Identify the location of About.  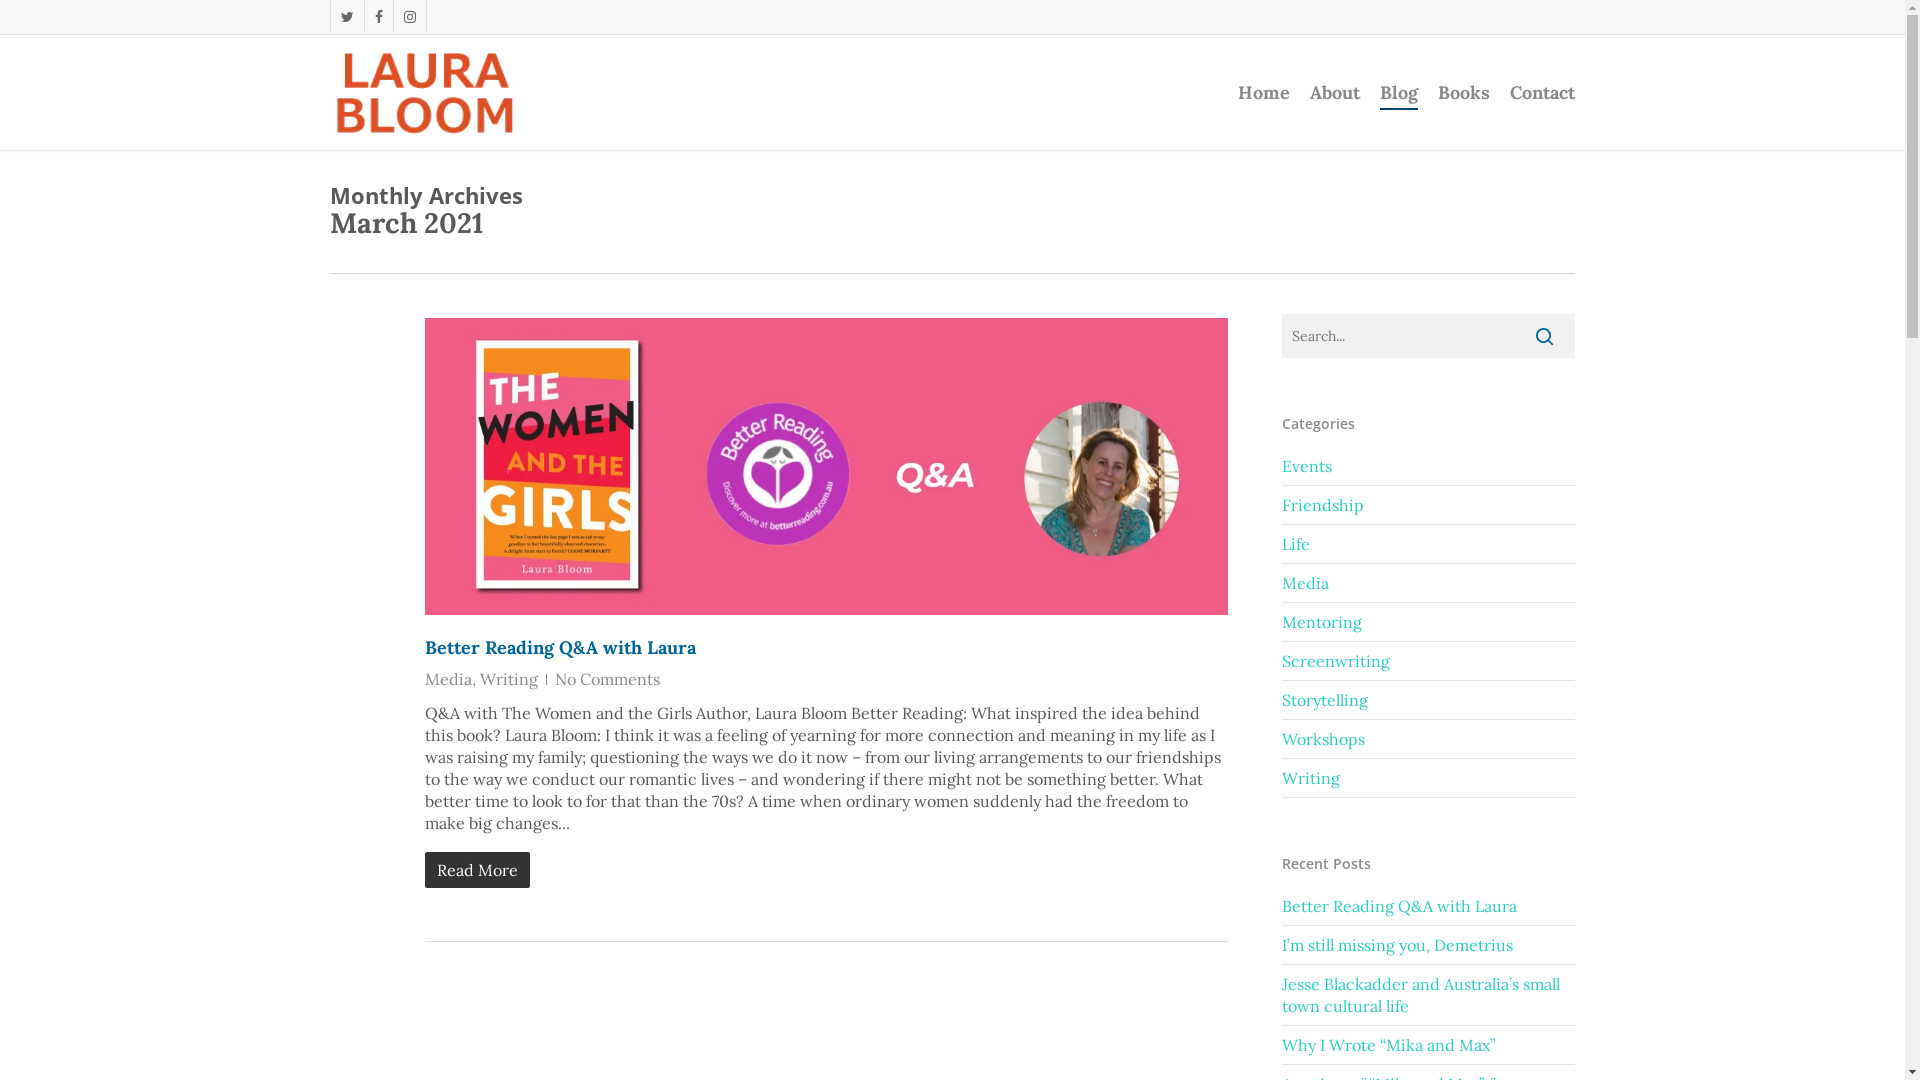
(1335, 93).